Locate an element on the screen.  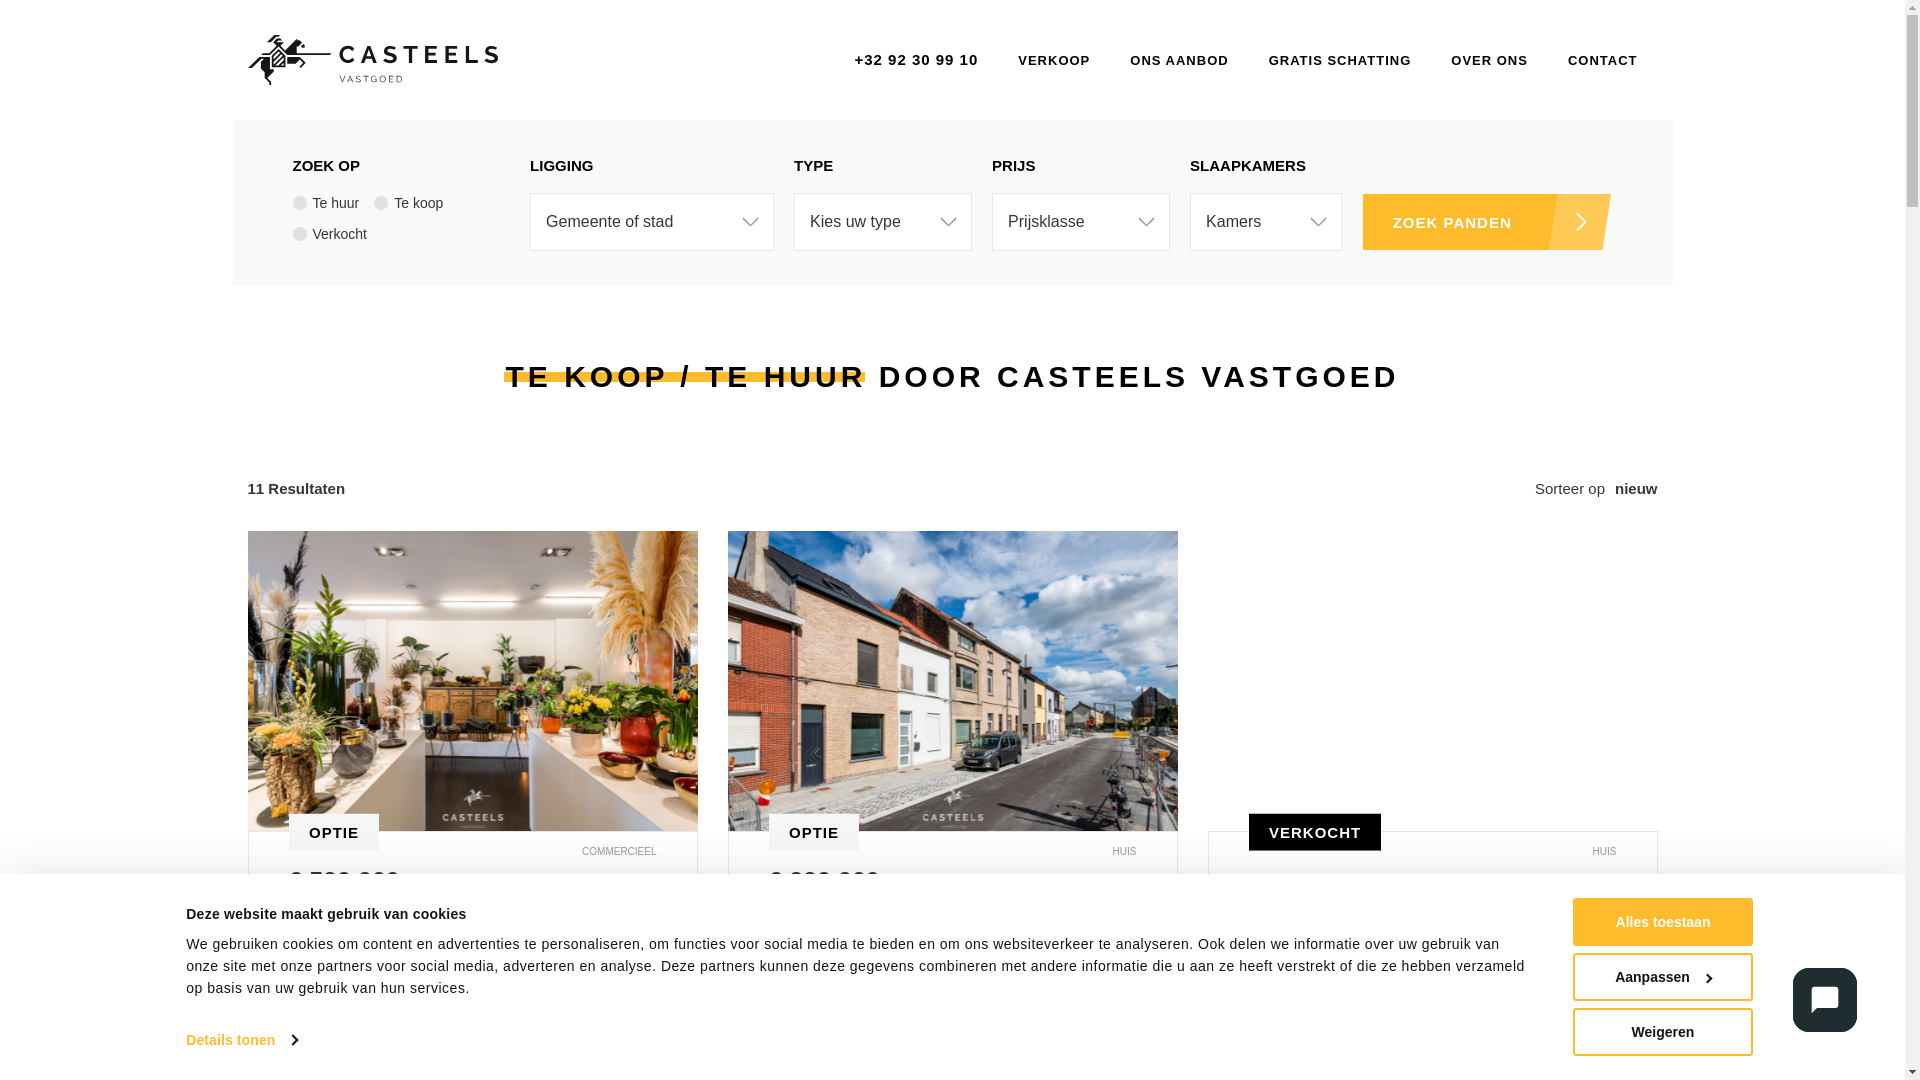
Weigeren is located at coordinates (1663, 1032).